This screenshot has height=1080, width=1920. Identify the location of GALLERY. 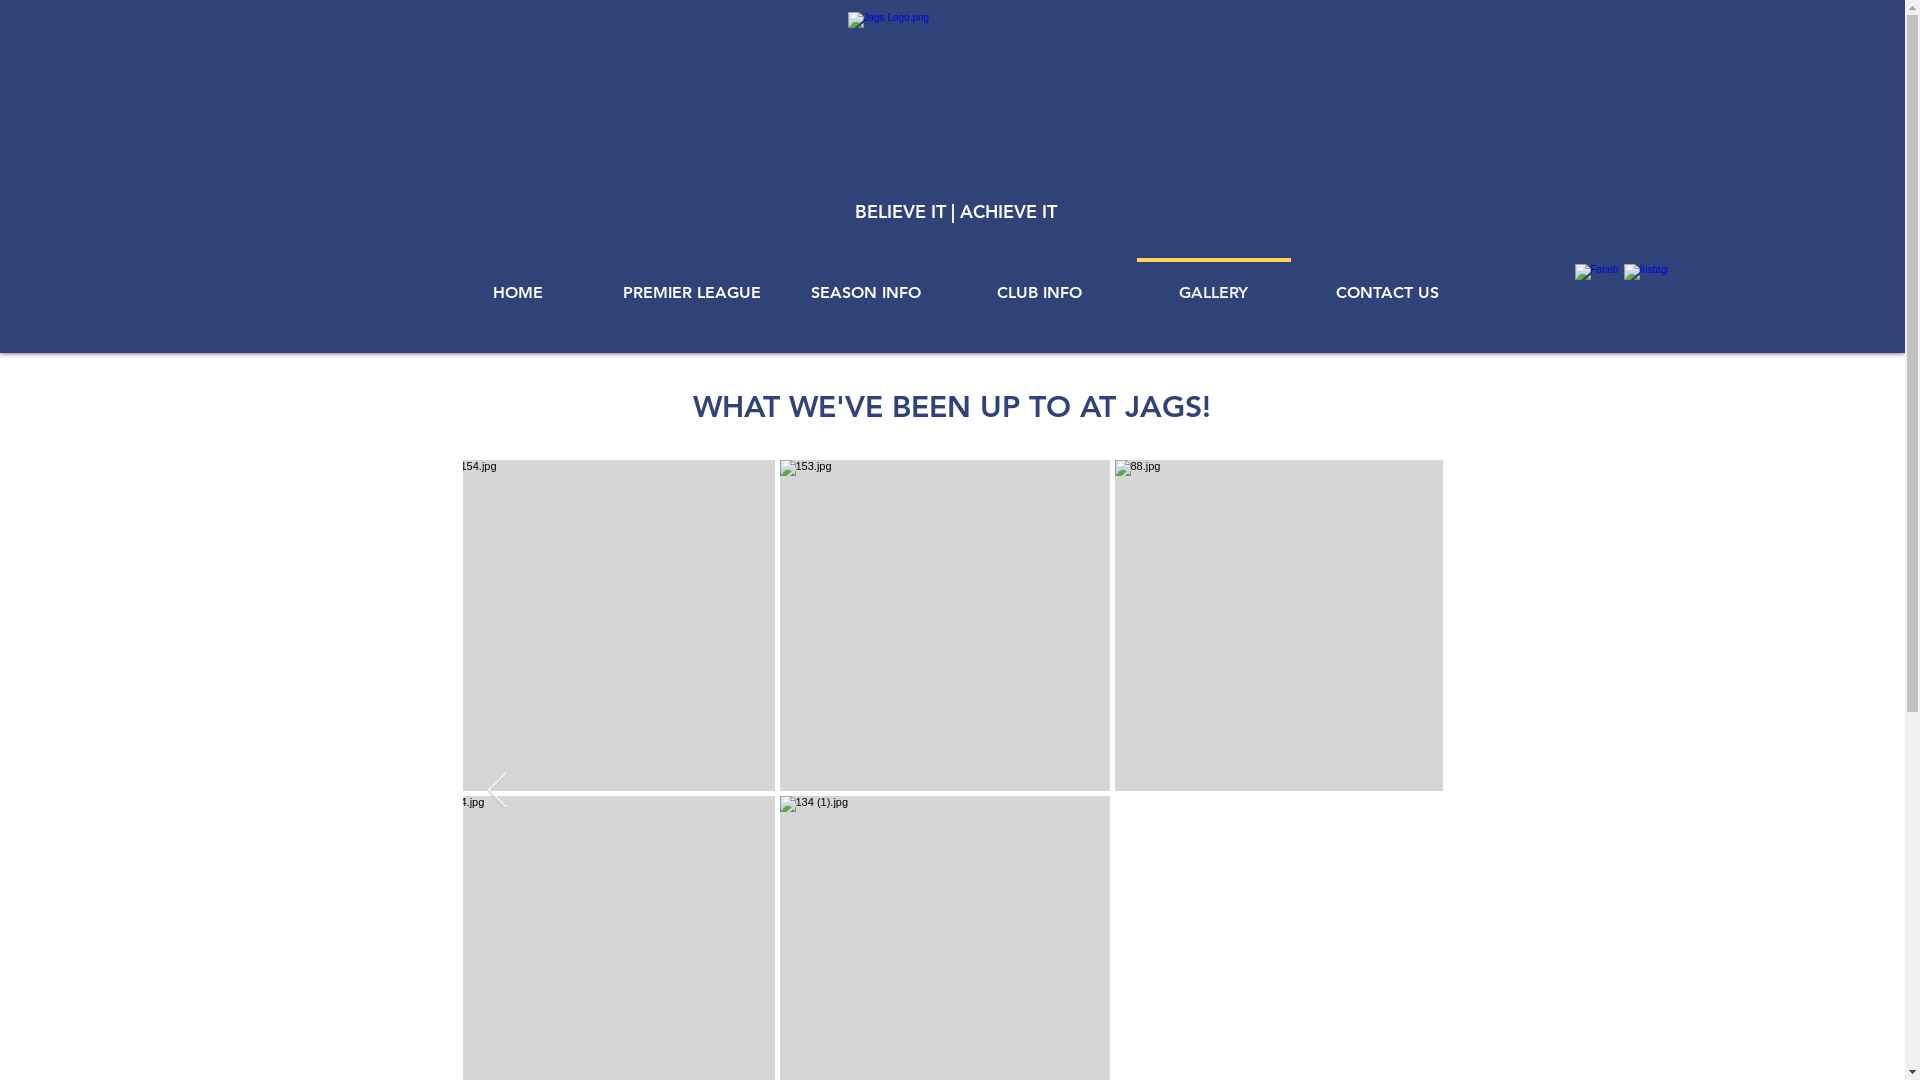
(1213, 284).